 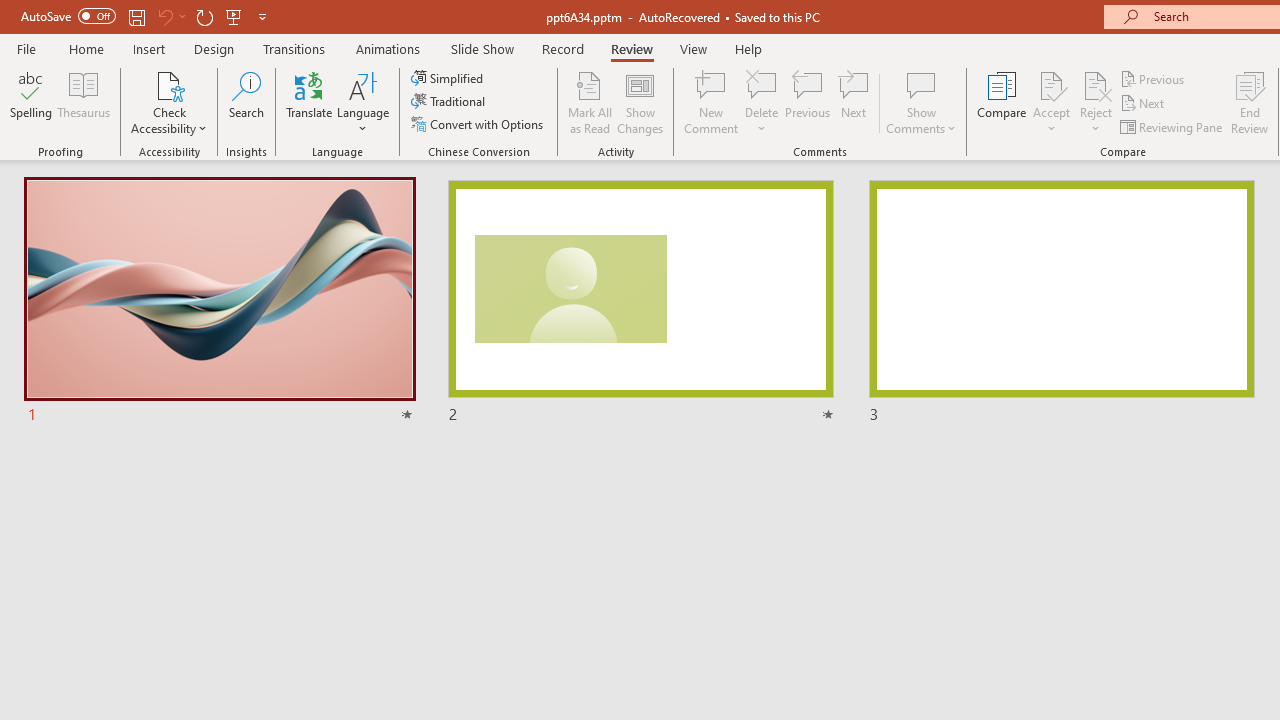 I want to click on Insert, so click(x=150, y=48).